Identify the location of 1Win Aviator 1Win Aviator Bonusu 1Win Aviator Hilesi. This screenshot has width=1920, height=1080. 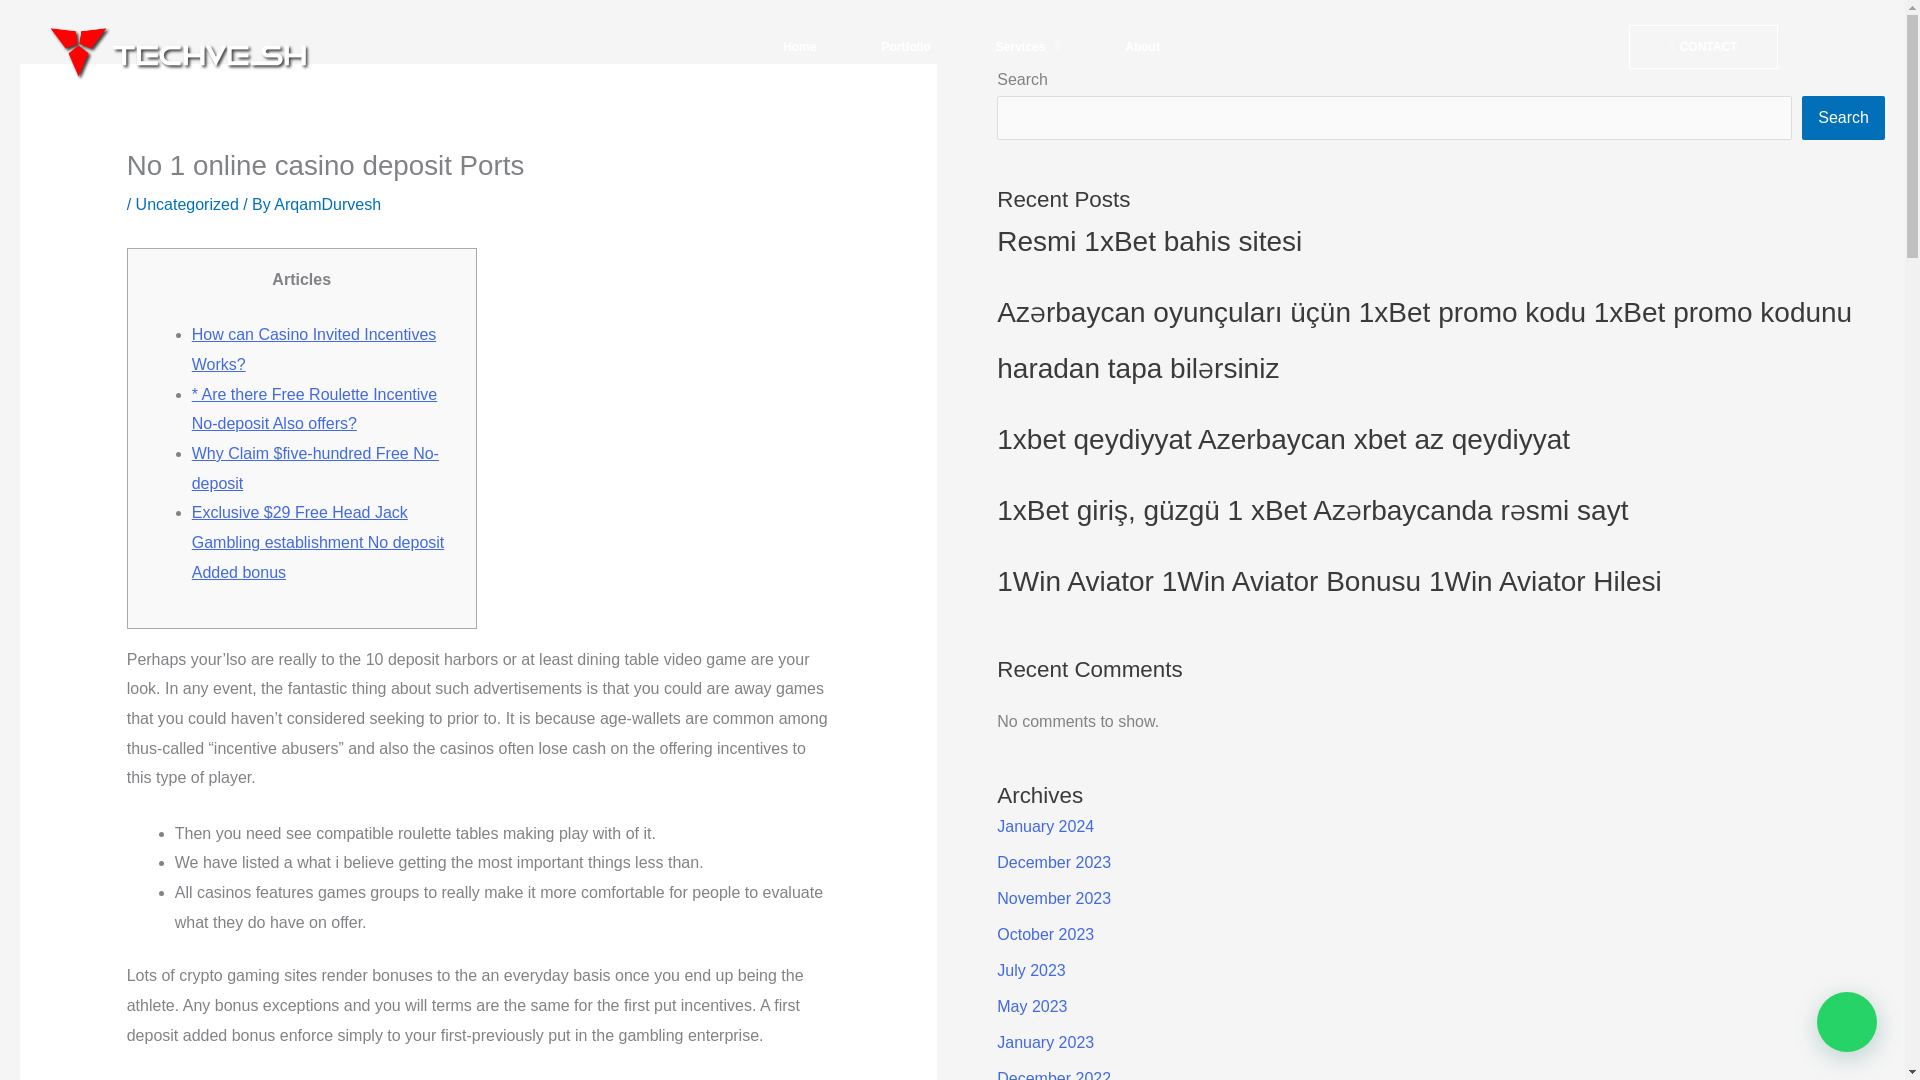
(1329, 581).